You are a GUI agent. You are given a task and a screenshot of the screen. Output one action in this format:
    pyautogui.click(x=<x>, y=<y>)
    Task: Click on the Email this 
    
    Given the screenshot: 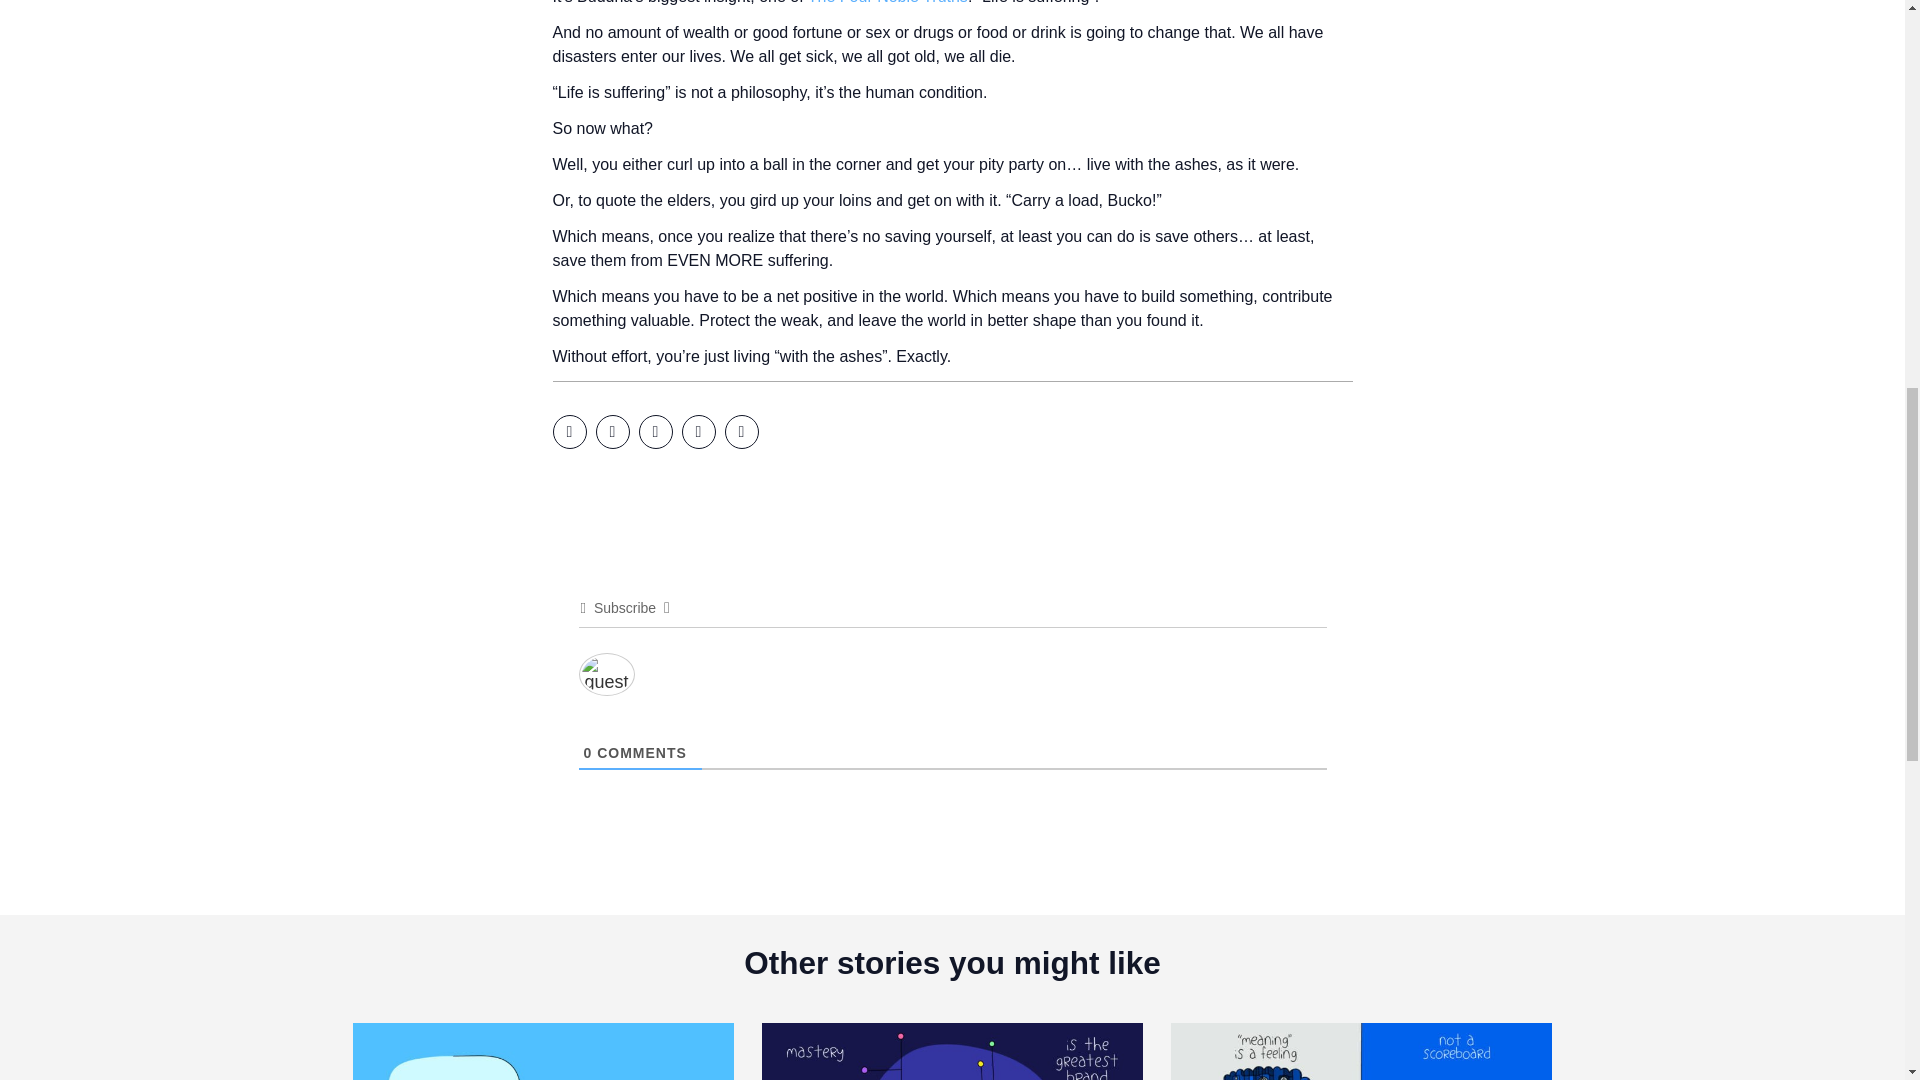 What is the action you would take?
    pyautogui.click(x=740, y=432)
    